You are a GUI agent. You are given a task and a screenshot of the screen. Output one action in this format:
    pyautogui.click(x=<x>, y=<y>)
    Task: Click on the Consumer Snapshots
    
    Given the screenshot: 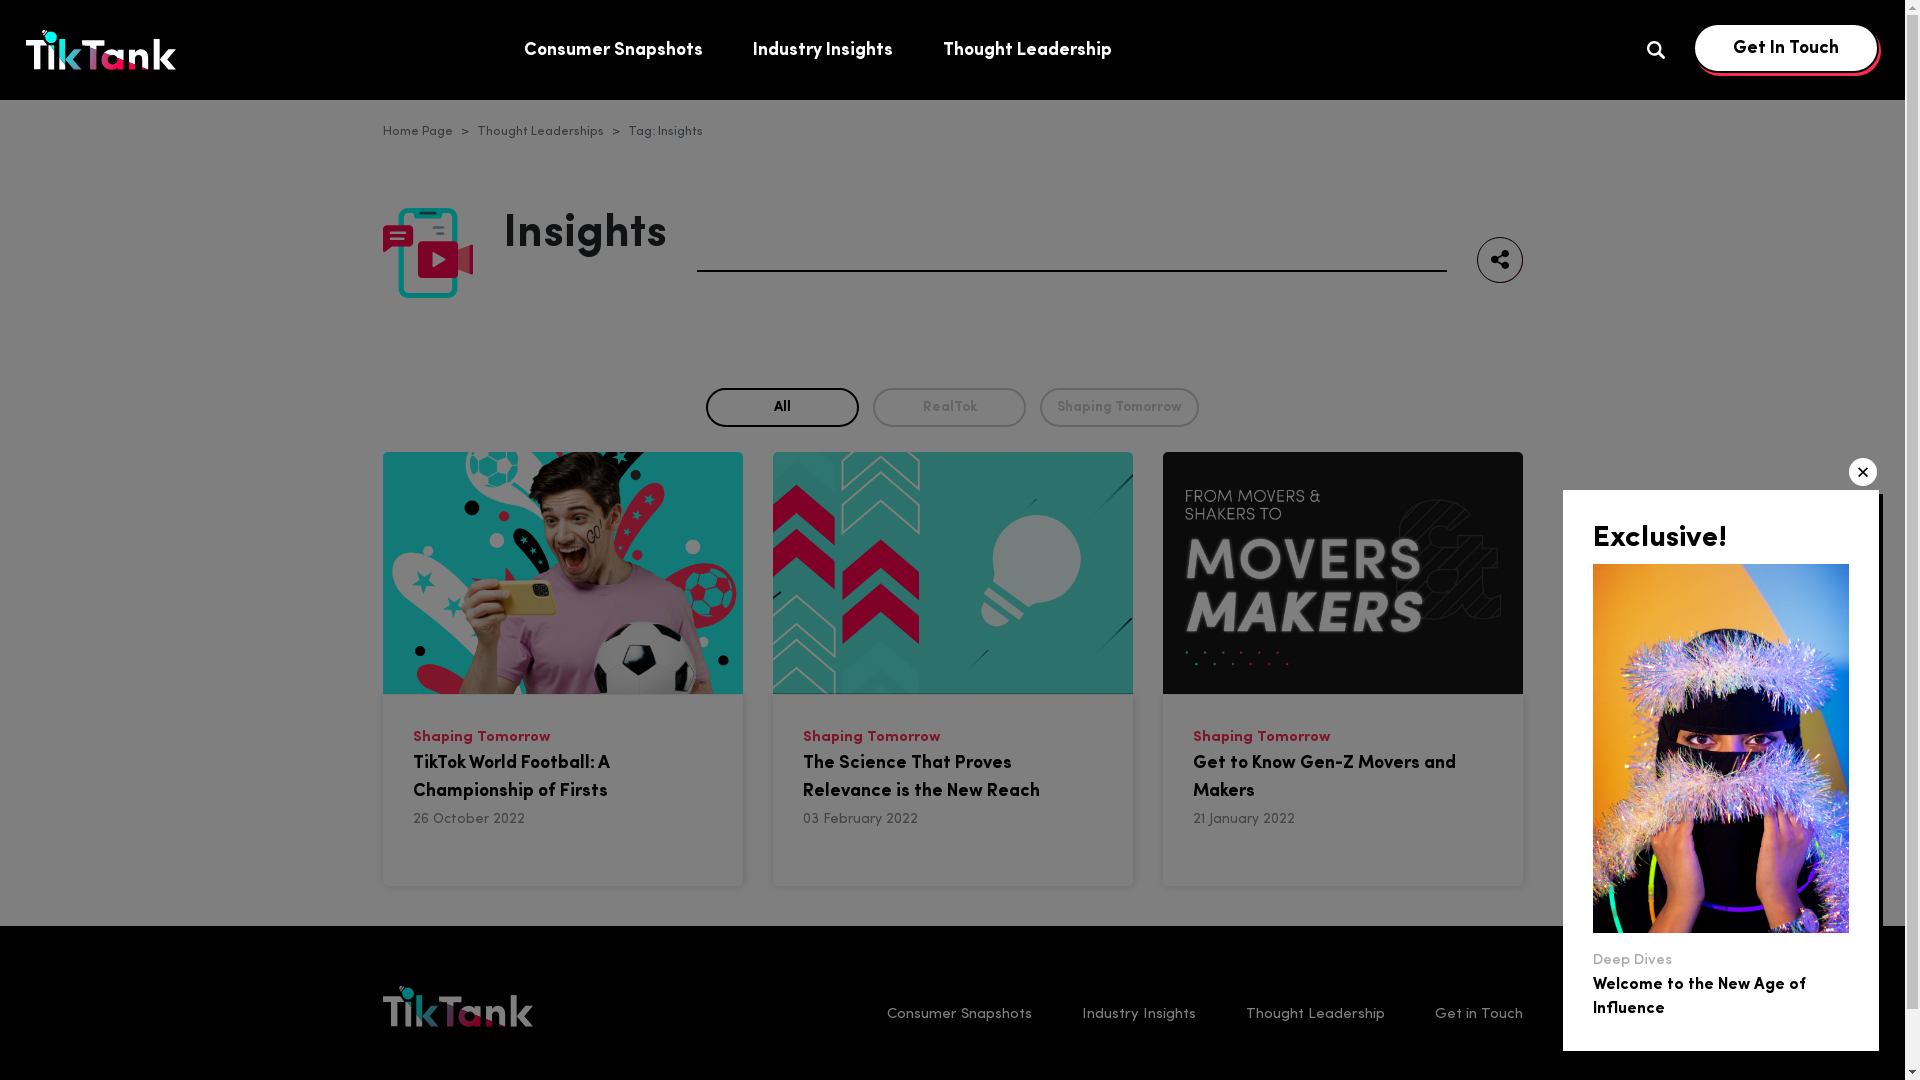 What is the action you would take?
    pyautogui.click(x=614, y=50)
    